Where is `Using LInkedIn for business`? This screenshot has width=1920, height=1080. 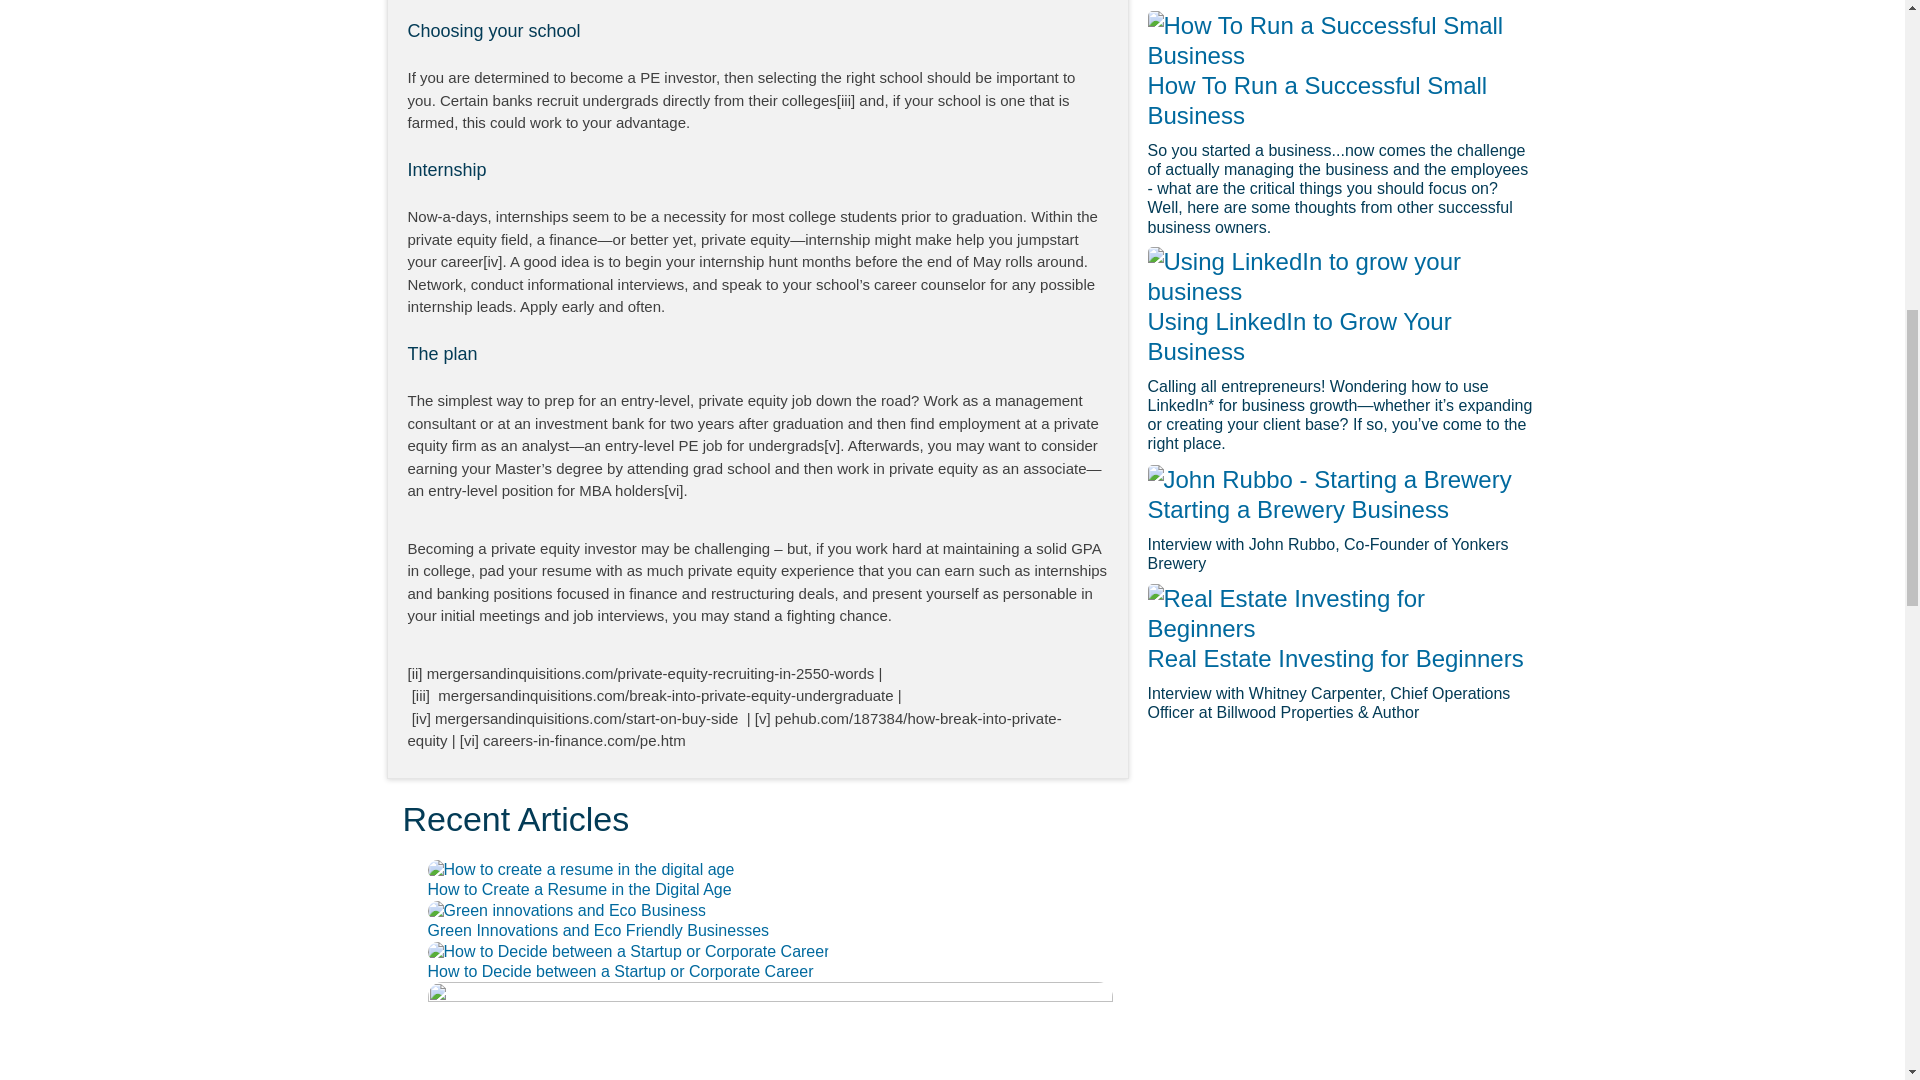
Using LInkedIn for business is located at coordinates (1342, 276).